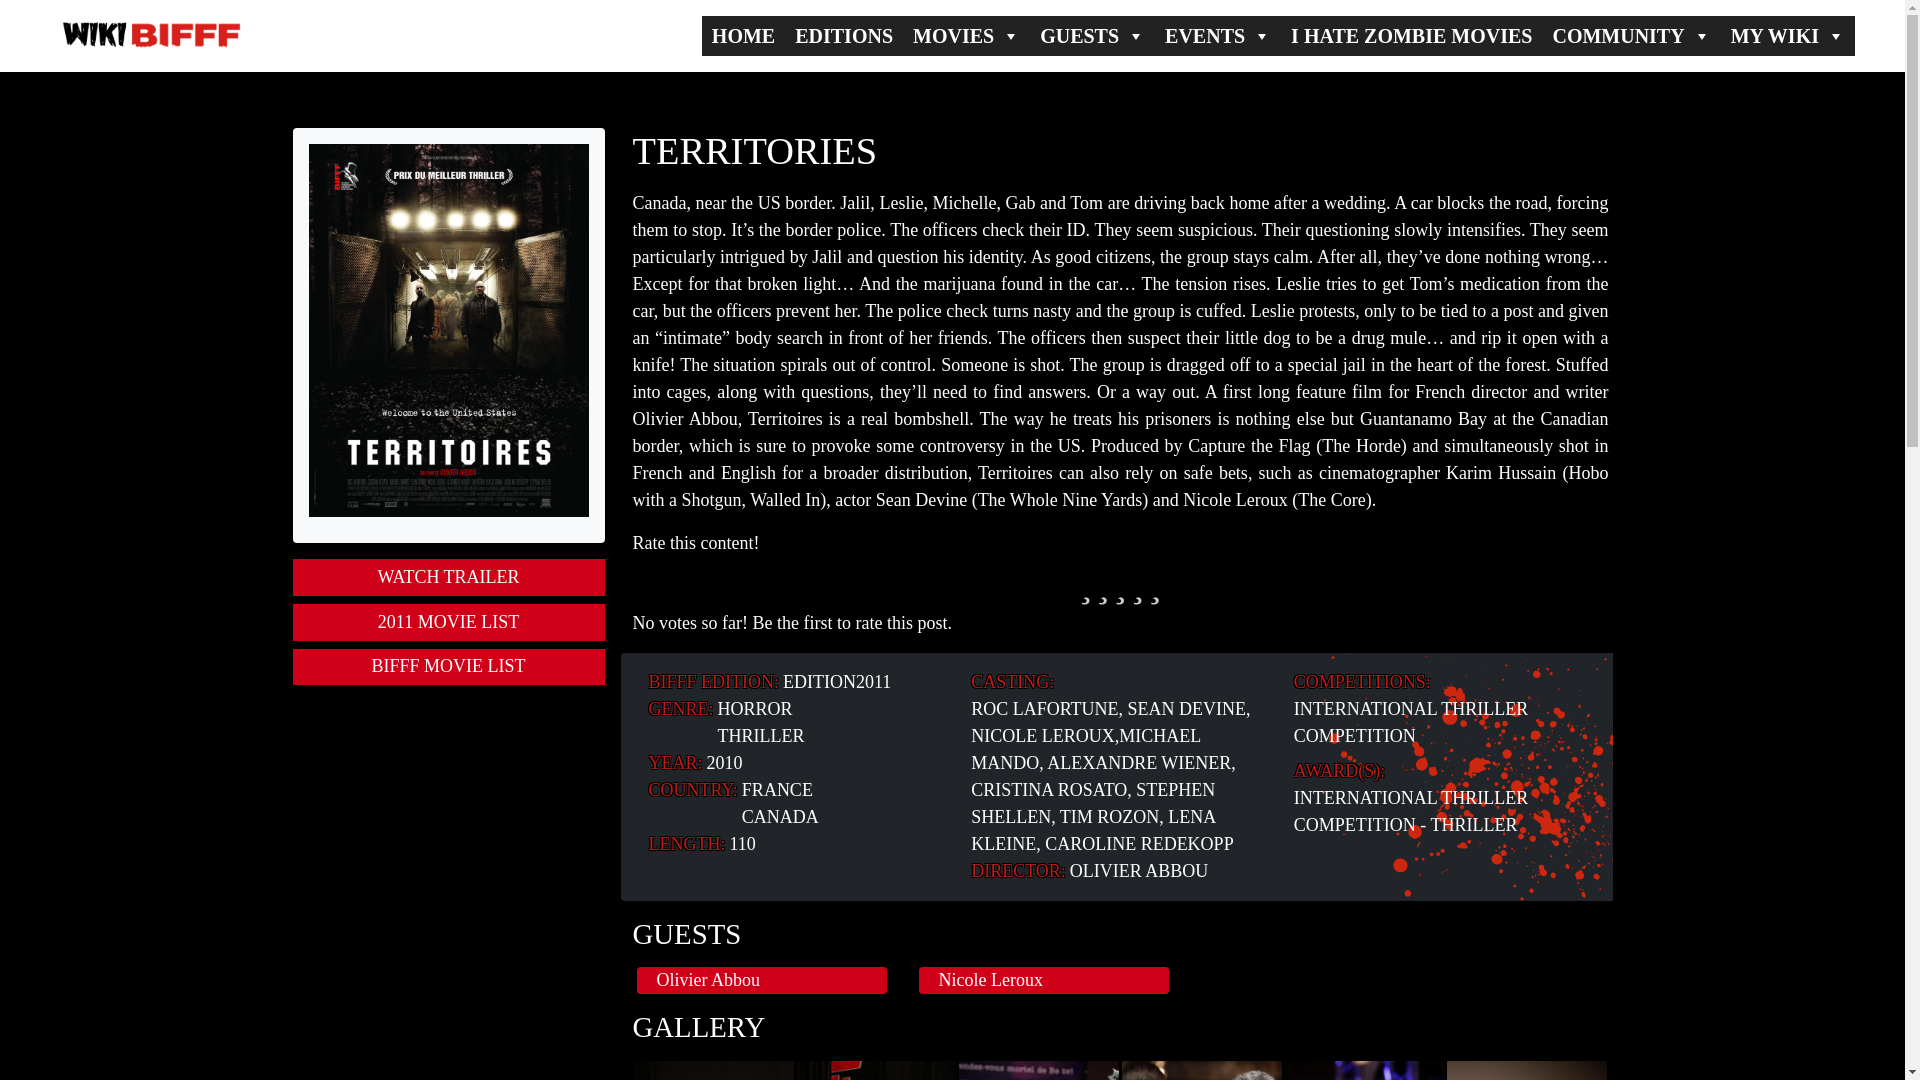  I want to click on COMMUNITY, so click(1630, 36).